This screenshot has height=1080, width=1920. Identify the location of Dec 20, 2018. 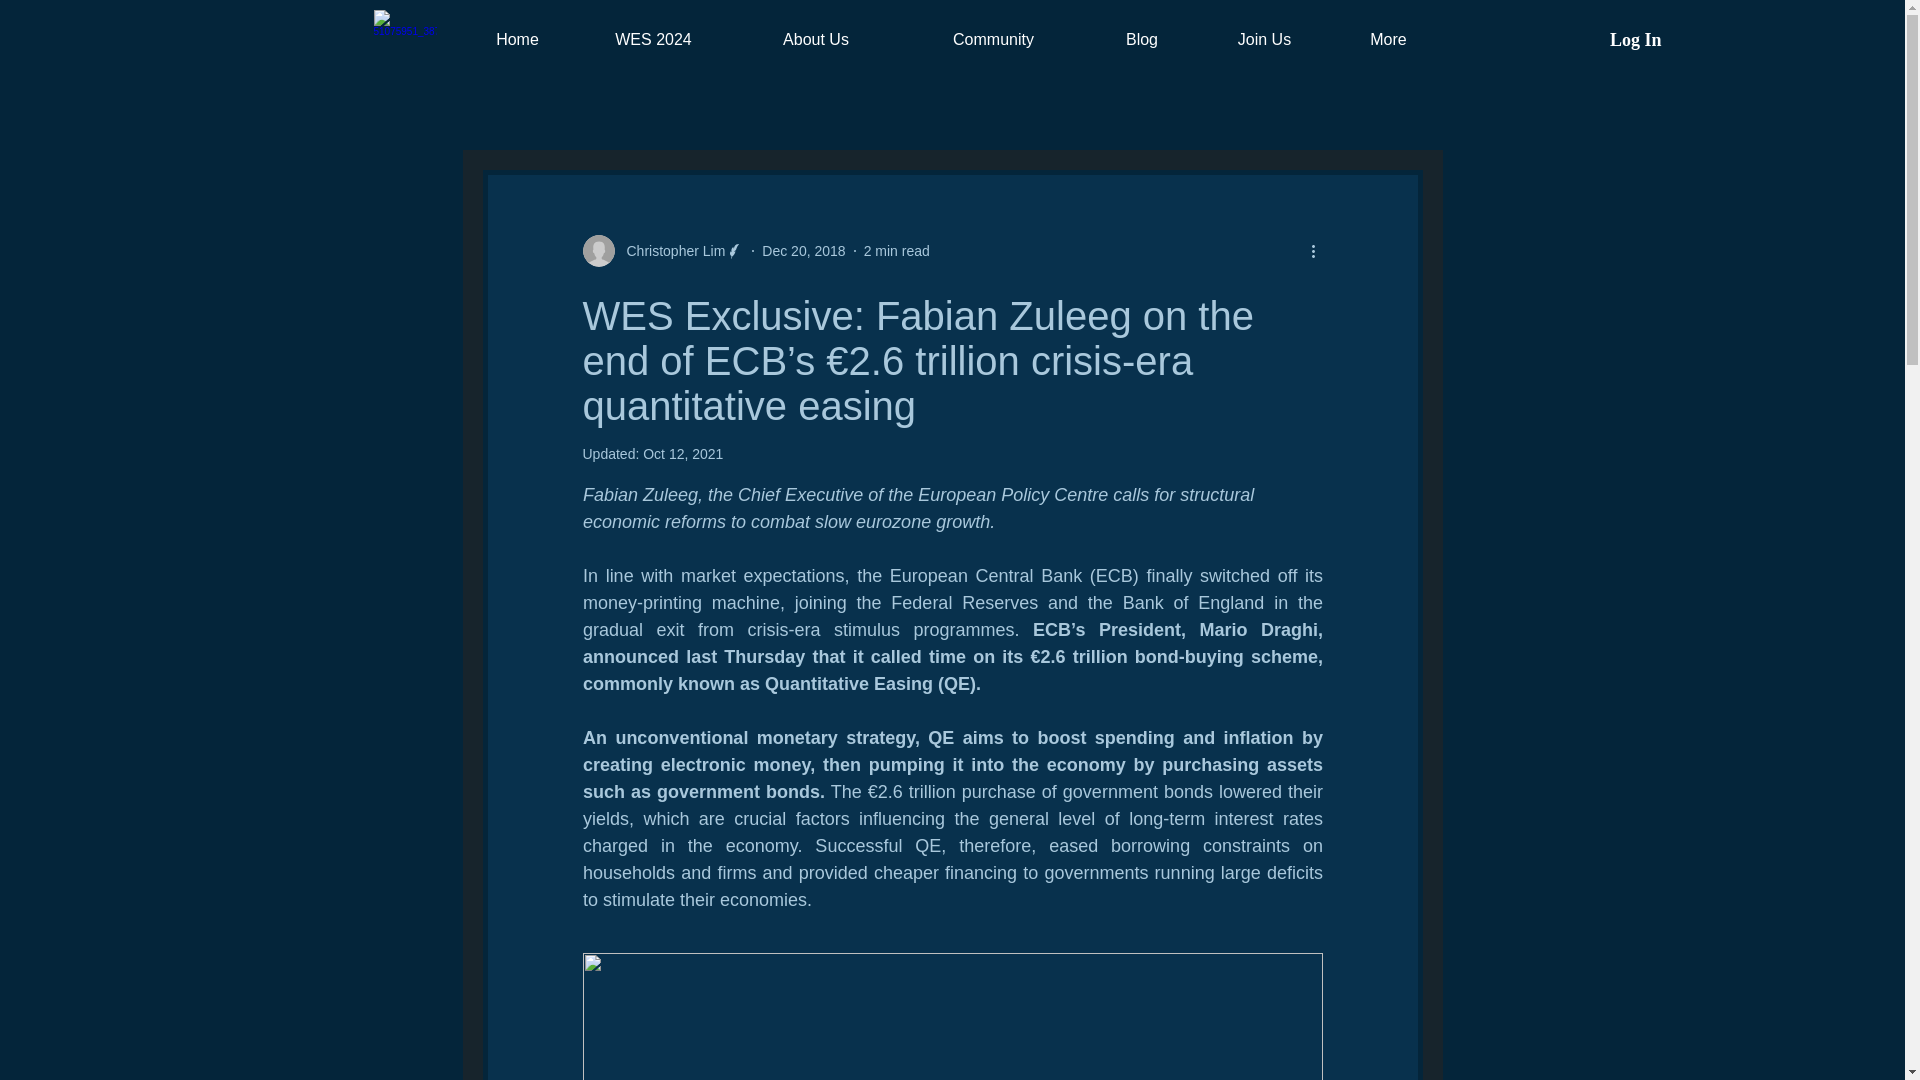
(803, 250).